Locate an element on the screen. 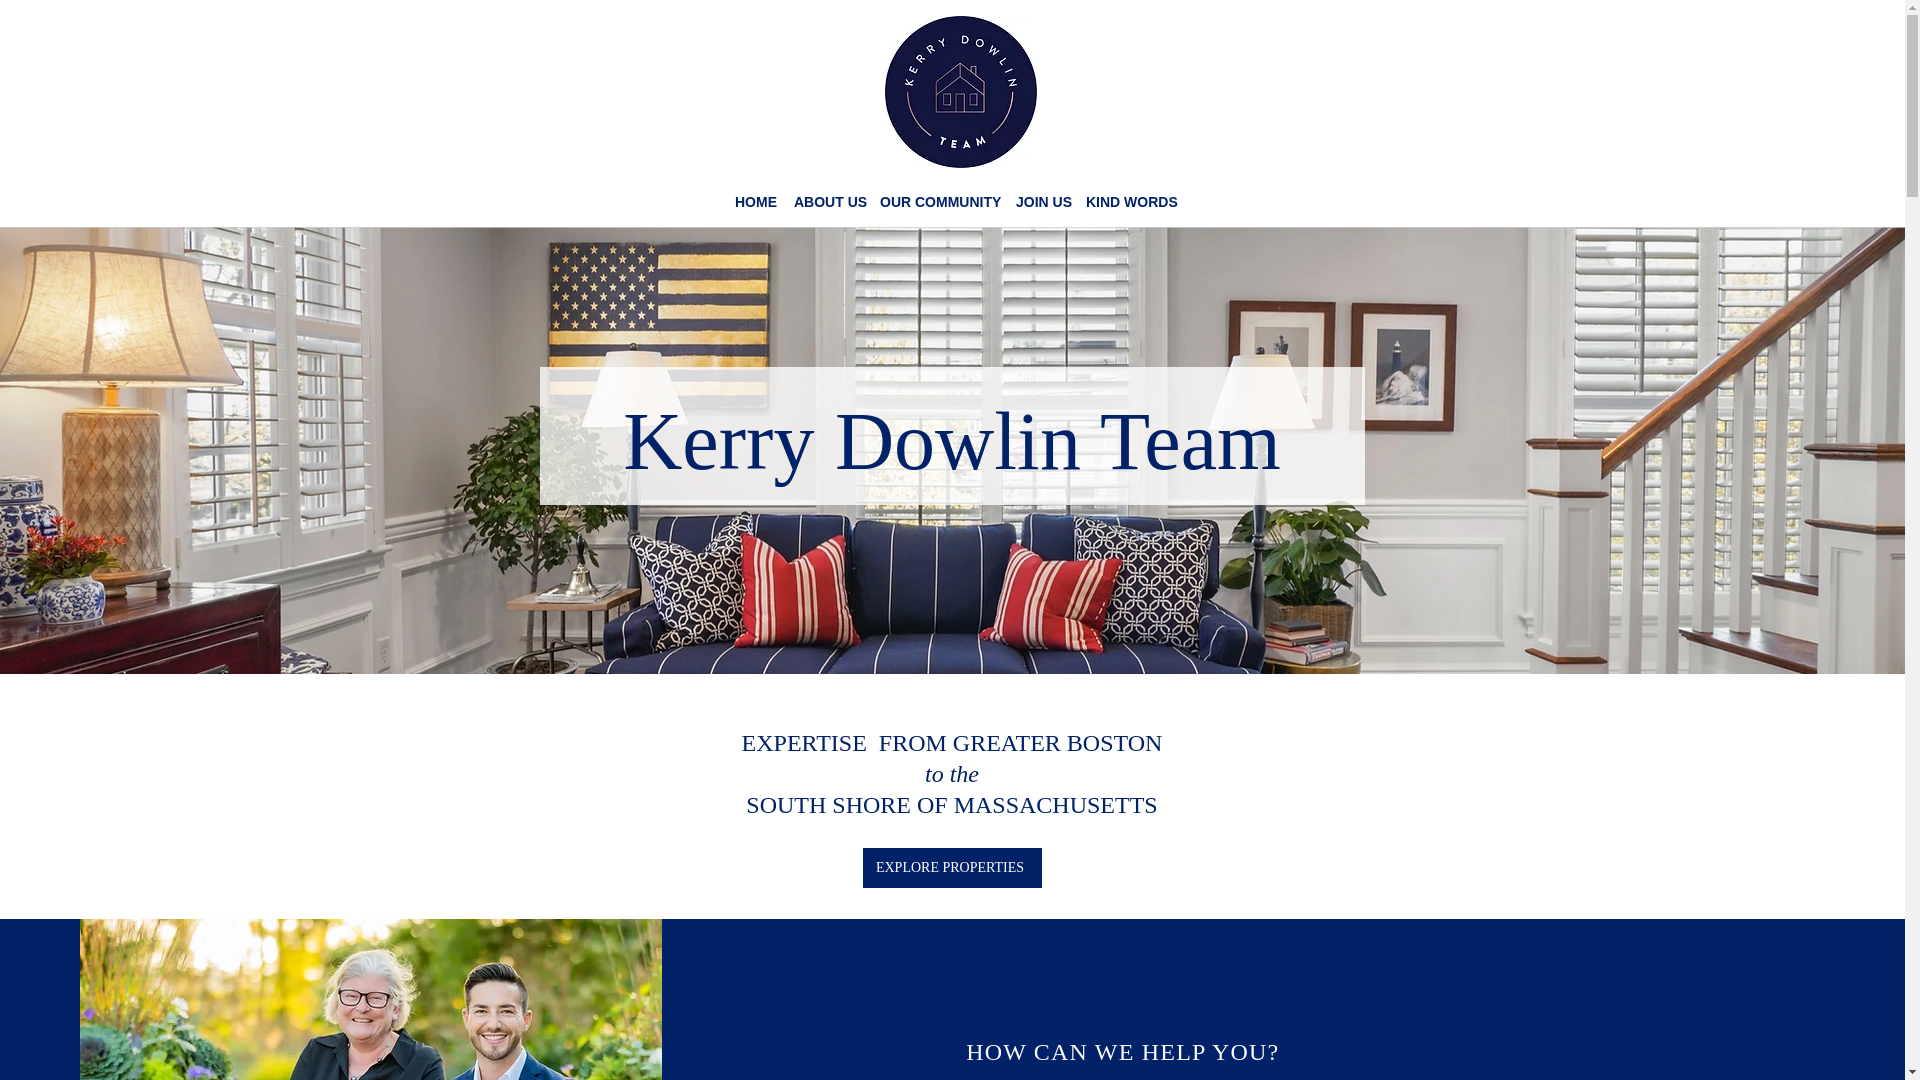 This screenshot has height=1080, width=1920. KIND WORDS is located at coordinates (1128, 202).